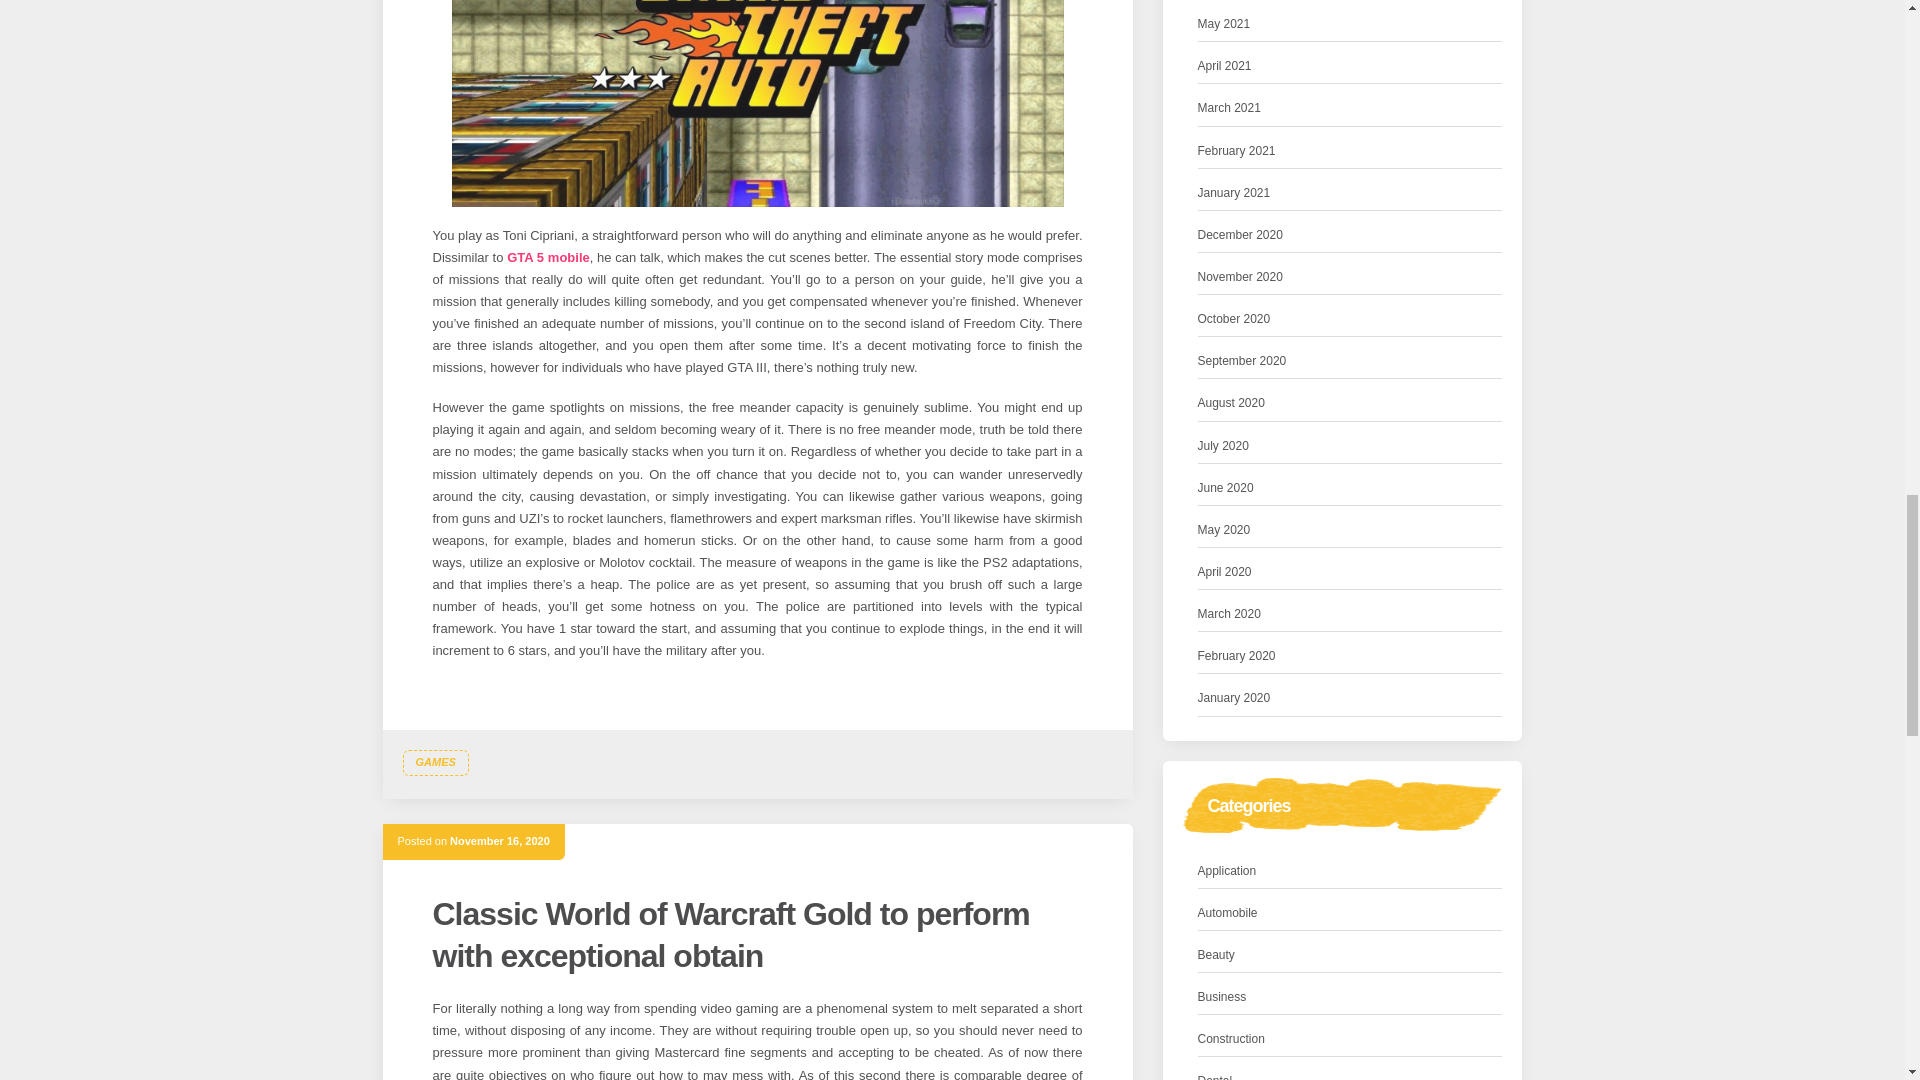  I want to click on GTA 5 mobile, so click(548, 256).